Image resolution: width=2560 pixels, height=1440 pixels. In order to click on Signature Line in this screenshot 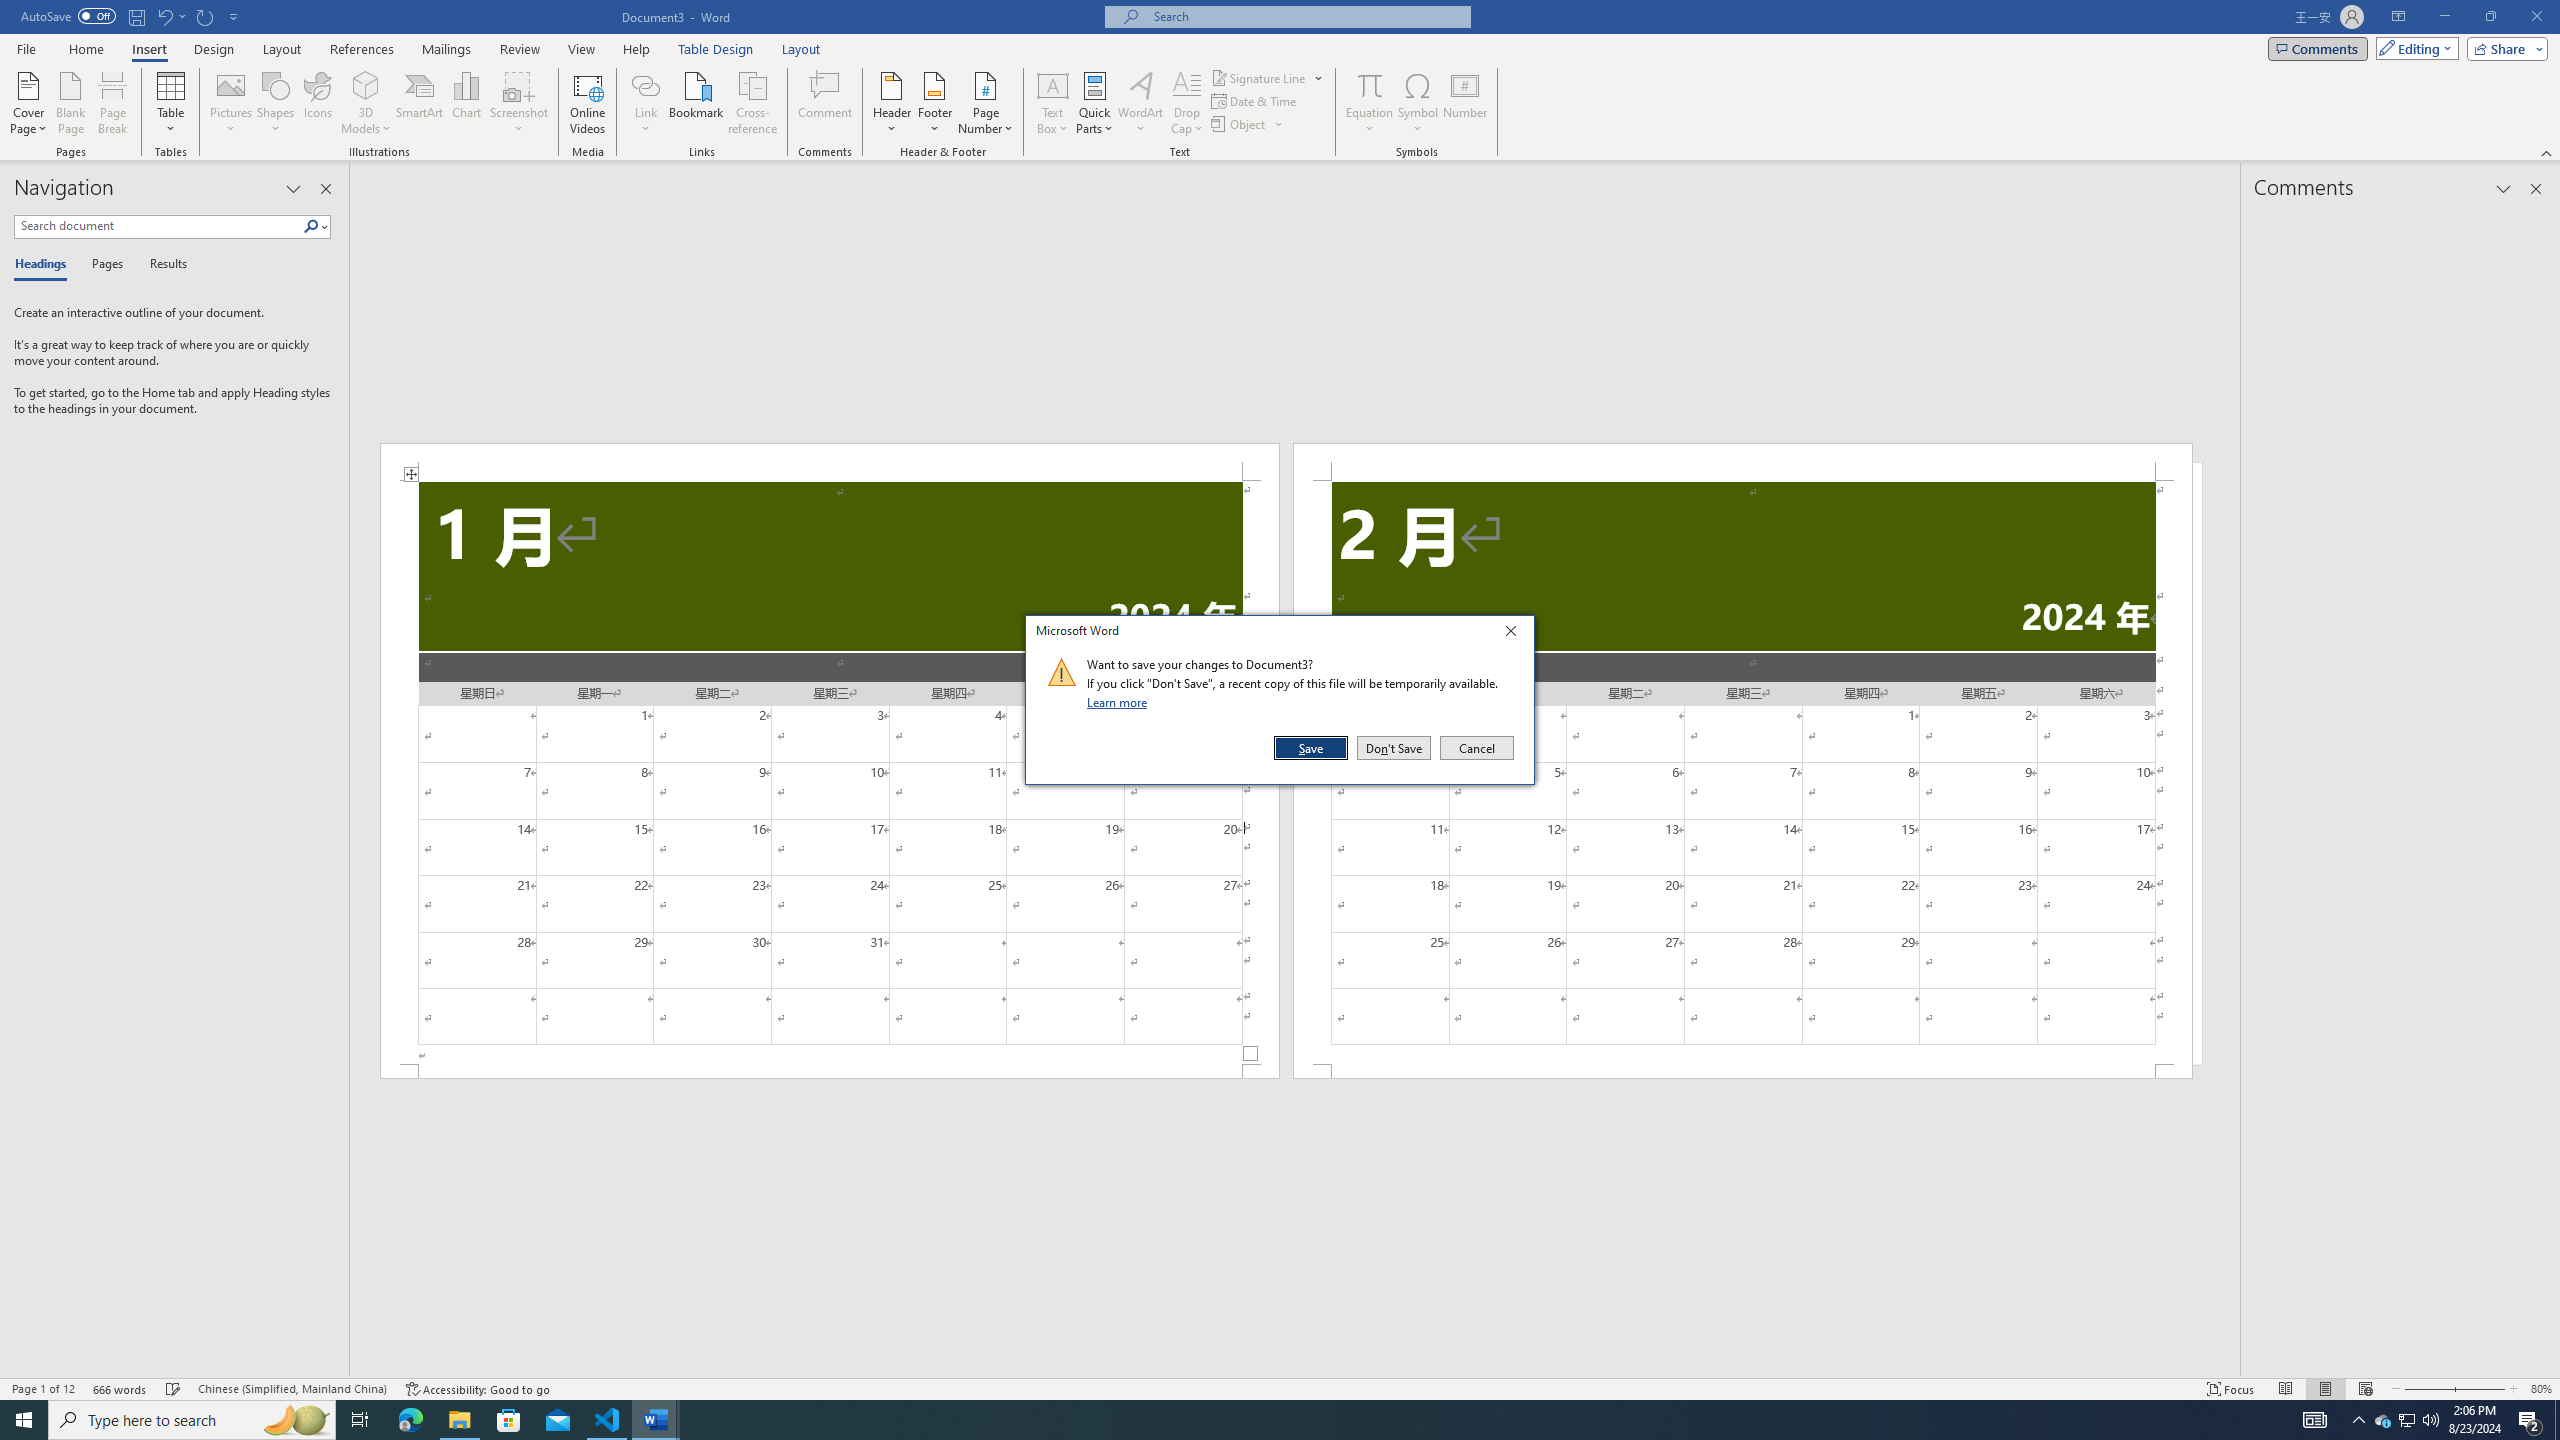, I will do `click(1259, 78)`.